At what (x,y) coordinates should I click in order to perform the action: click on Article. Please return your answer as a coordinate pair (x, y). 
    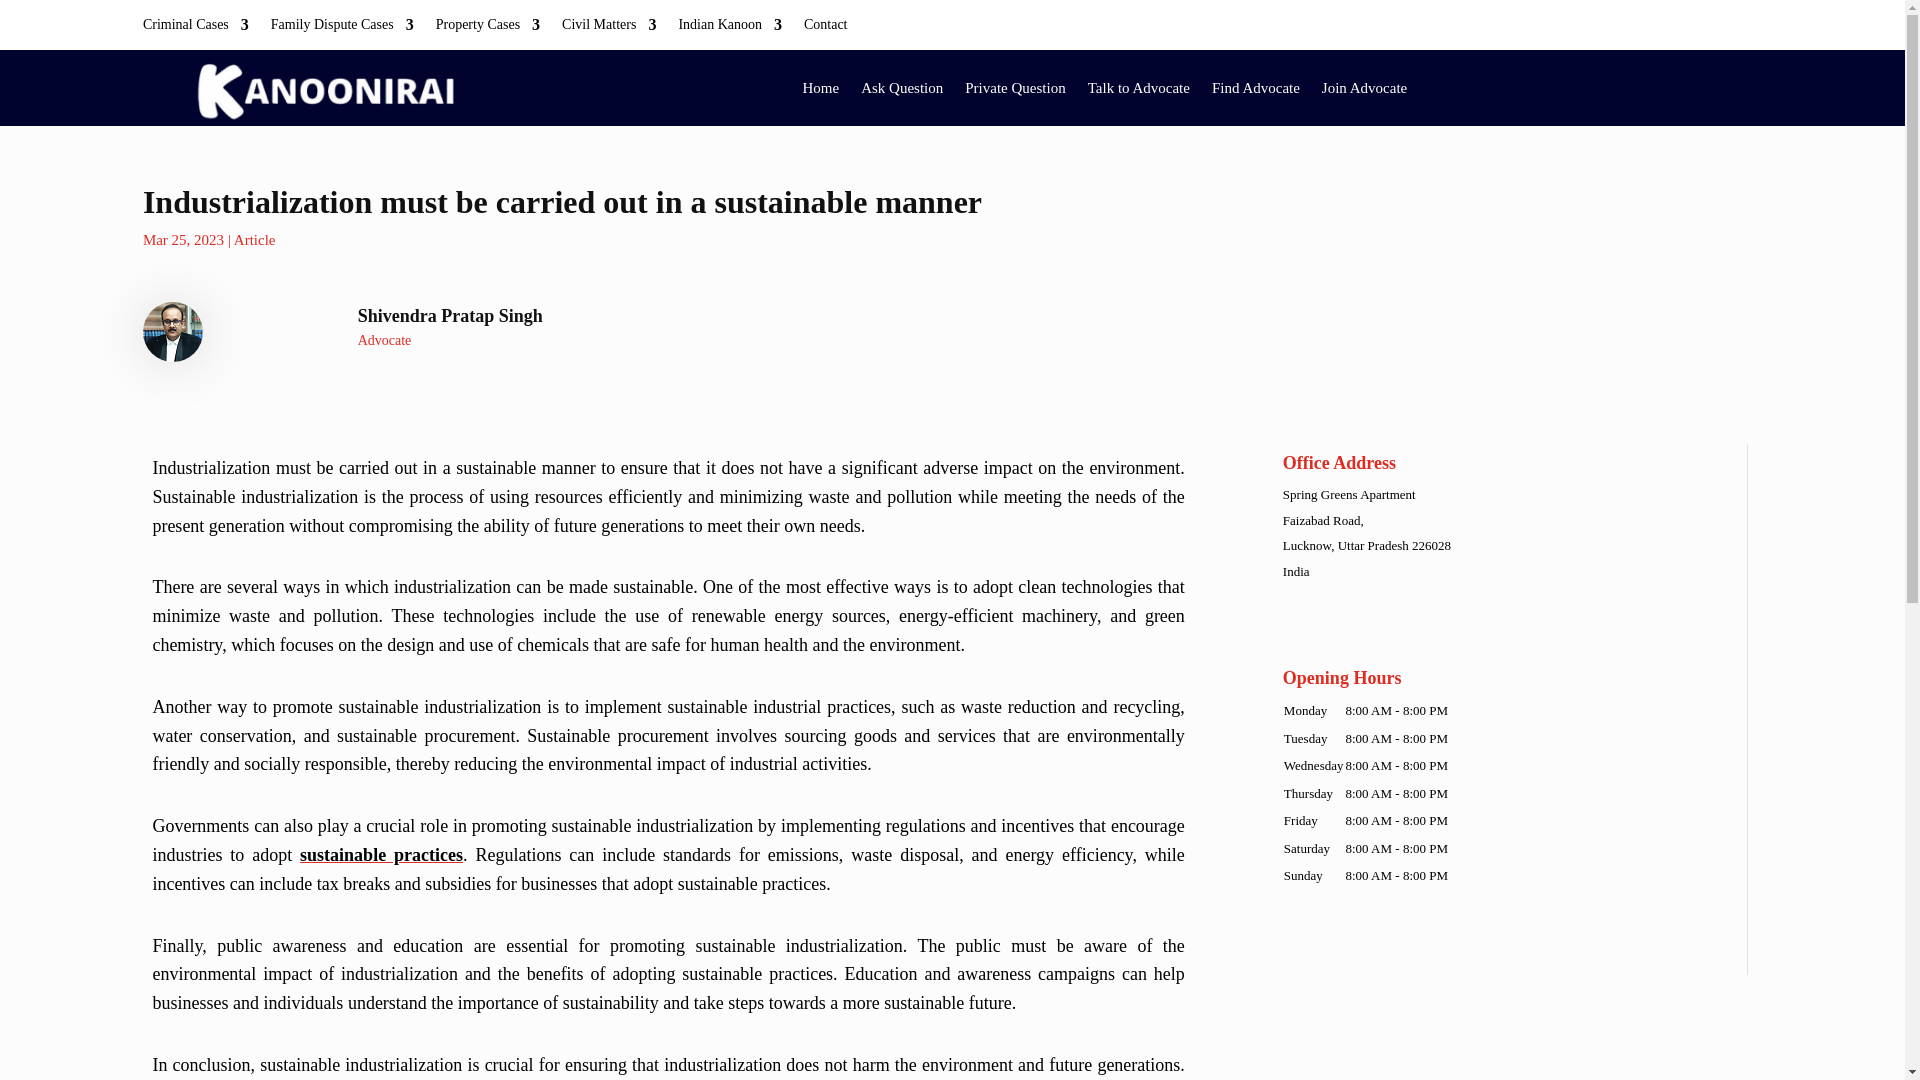
    Looking at the image, I should click on (255, 240).